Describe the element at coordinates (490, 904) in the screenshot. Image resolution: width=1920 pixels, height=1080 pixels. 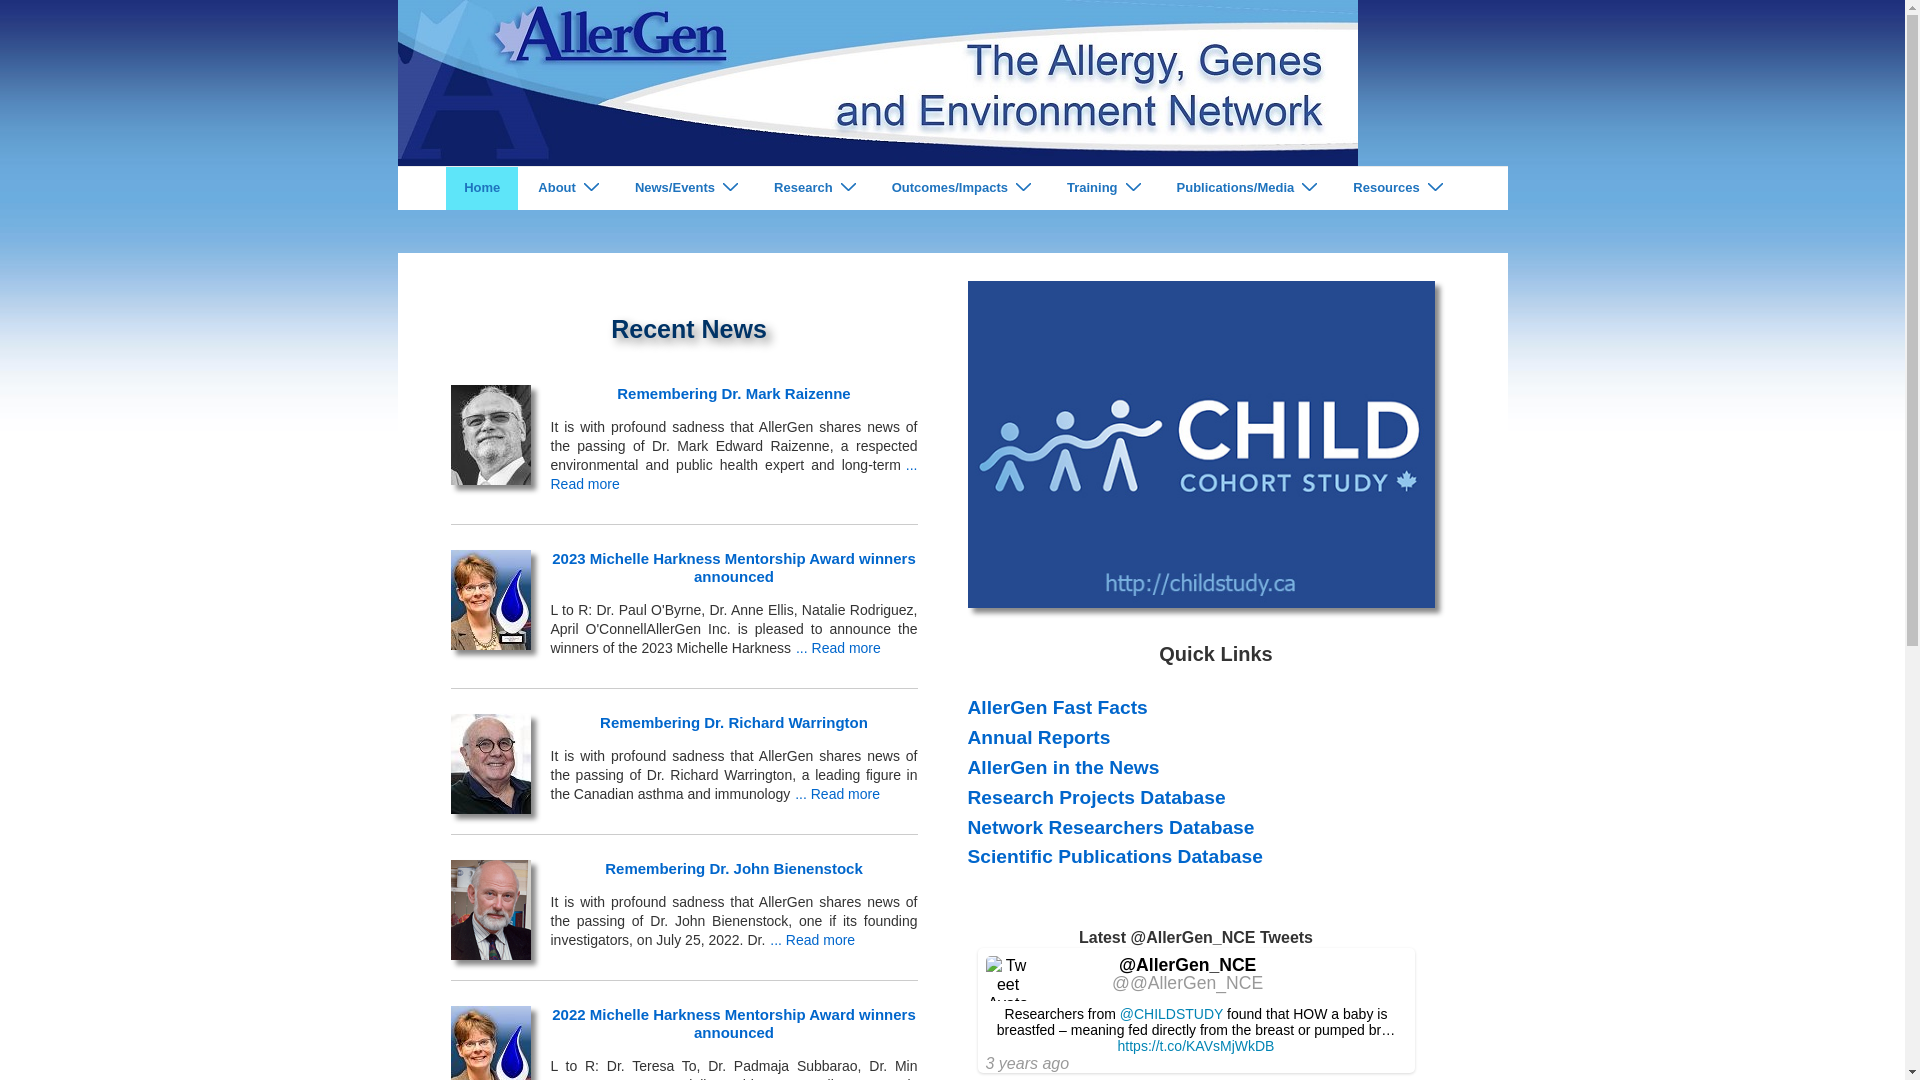
I see `Remembering Dr. John Bienenstock` at that location.